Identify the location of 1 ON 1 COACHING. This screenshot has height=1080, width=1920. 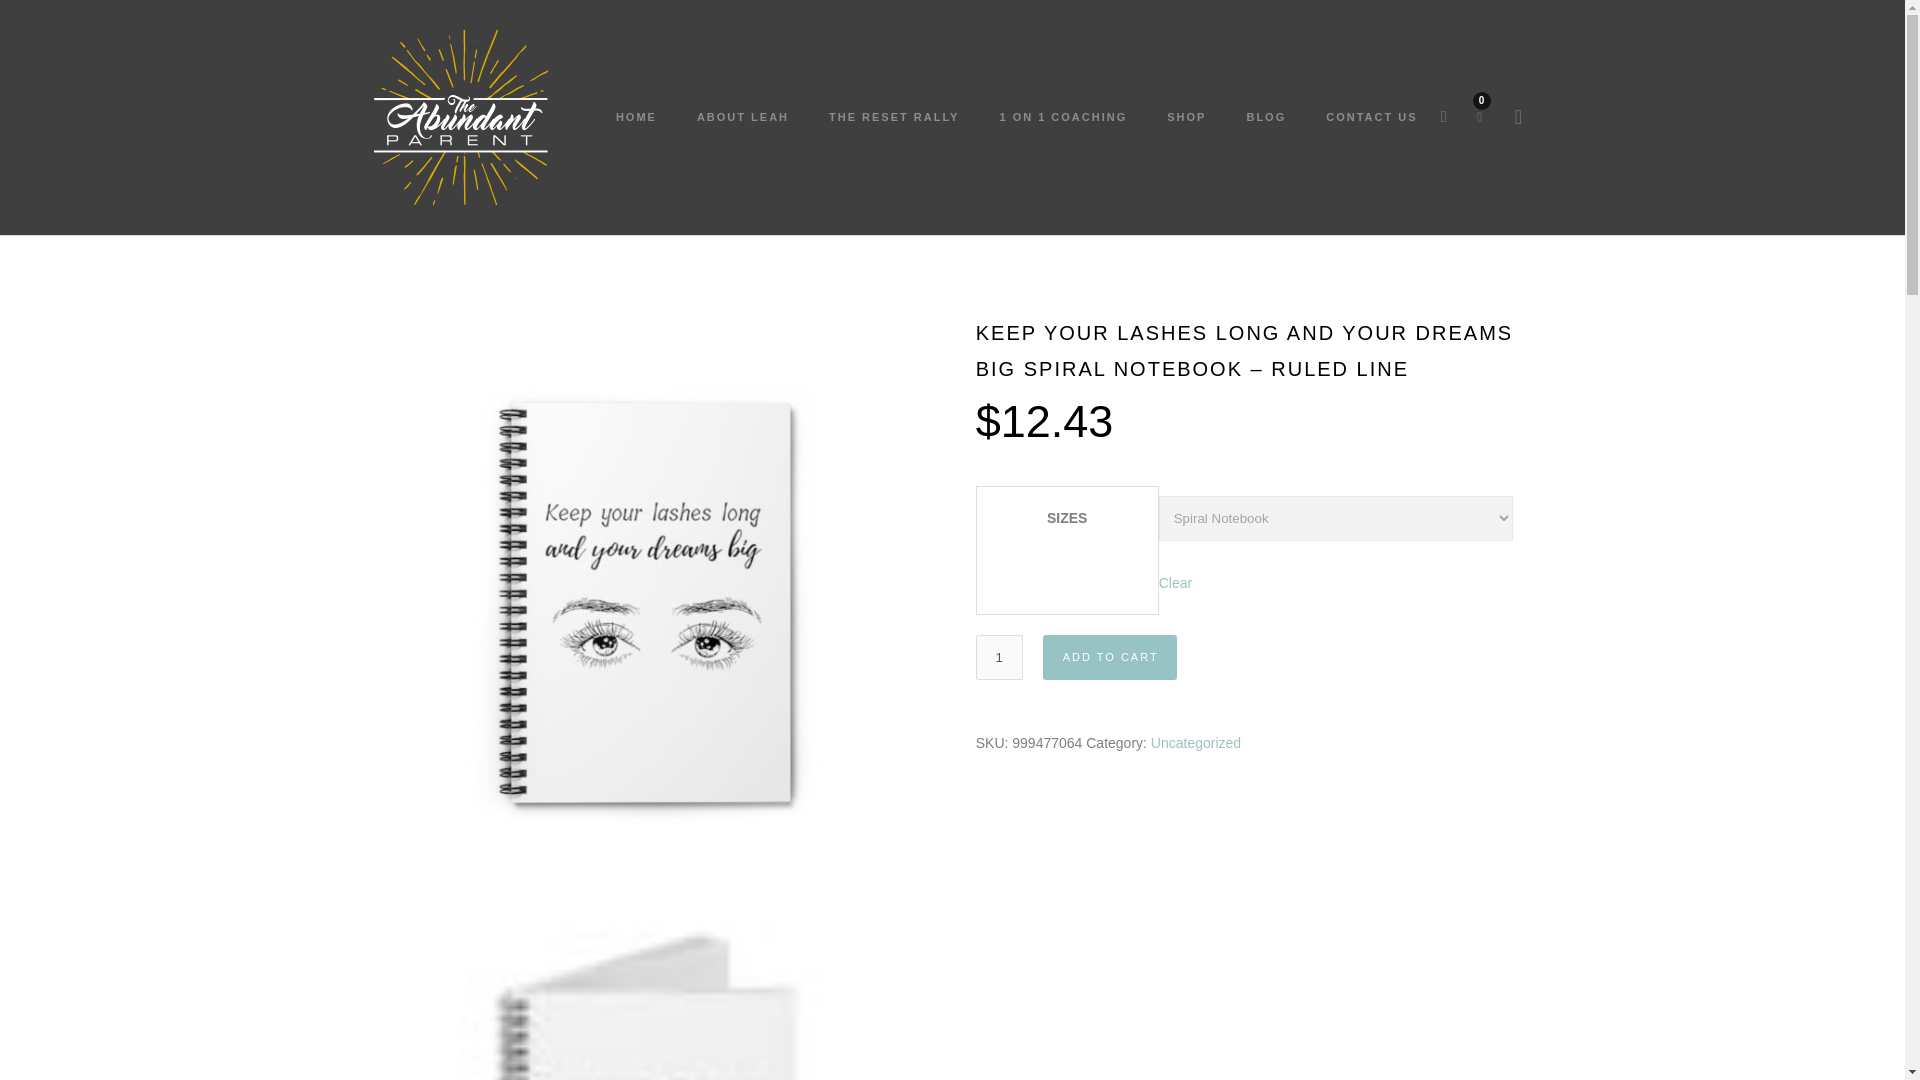
(1062, 117).